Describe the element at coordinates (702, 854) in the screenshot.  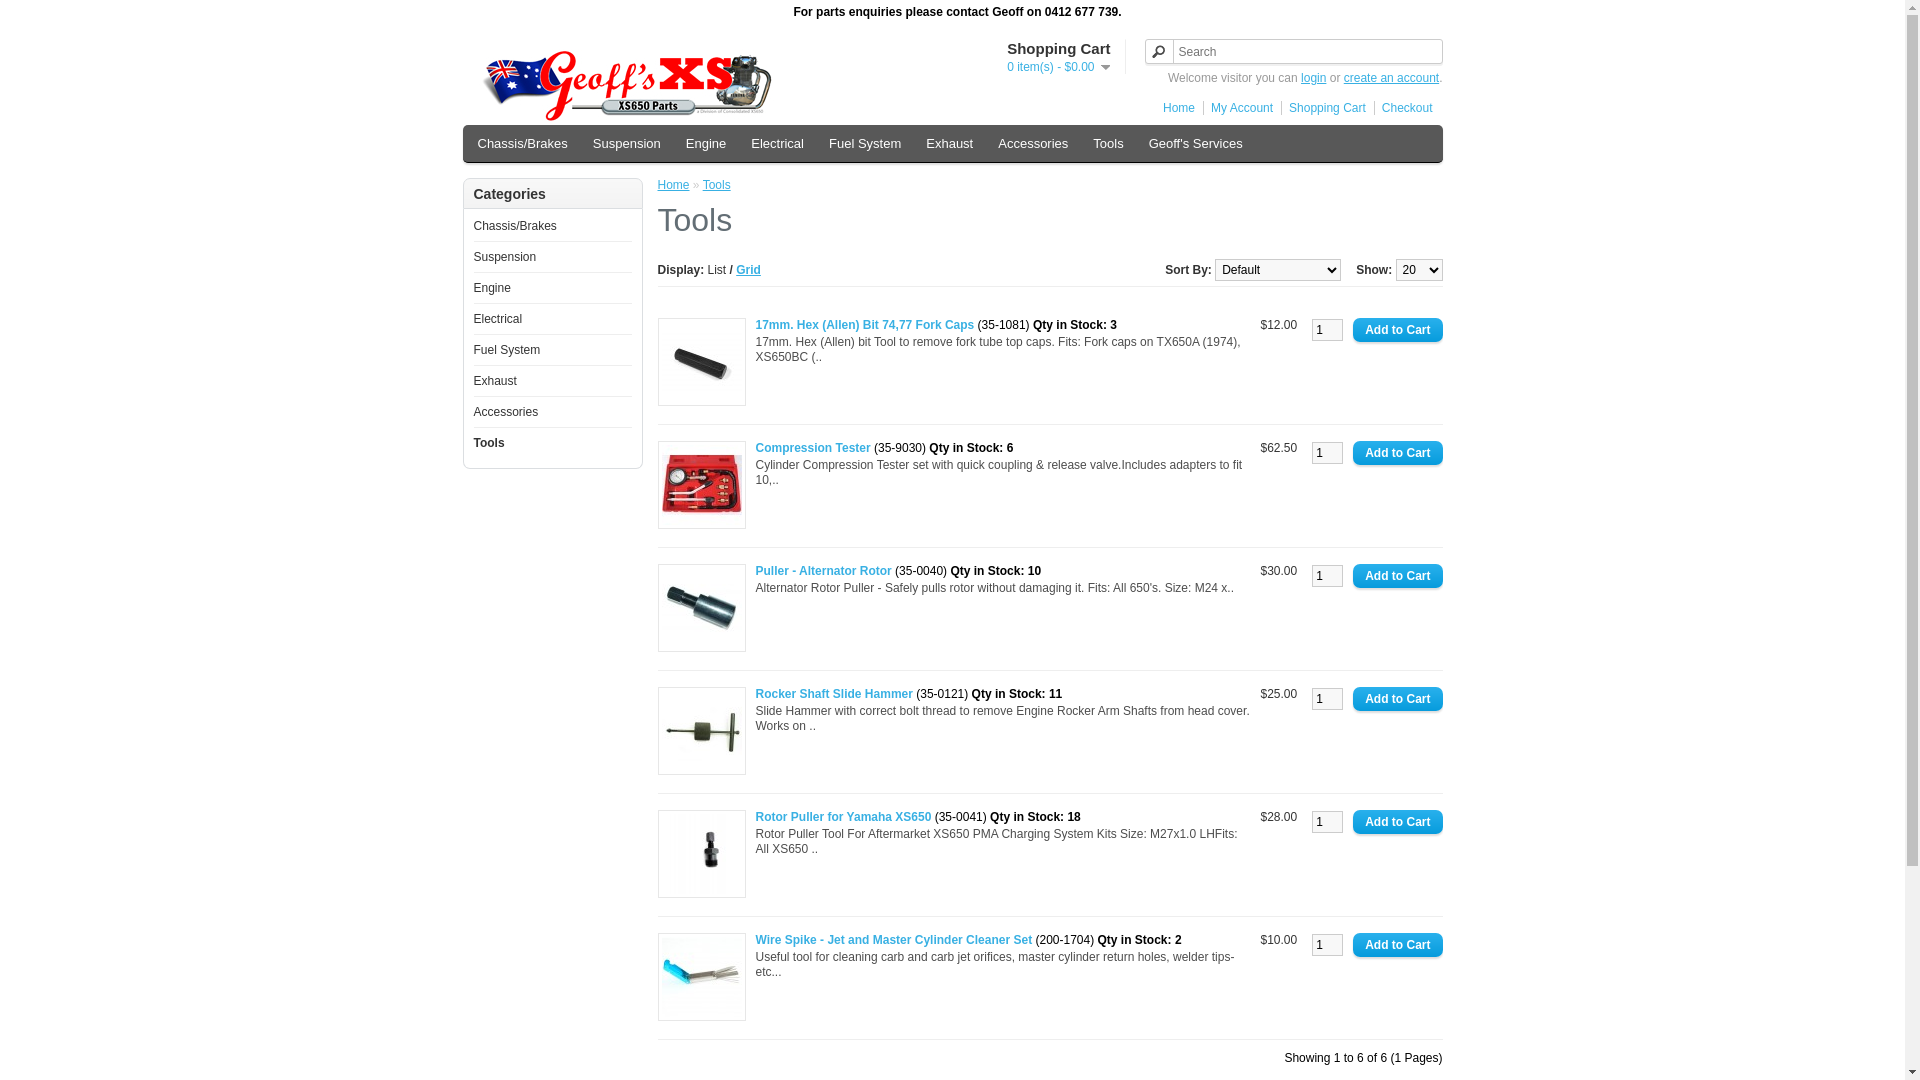
I see `Rotor Puller for Yamaha XS650` at that location.